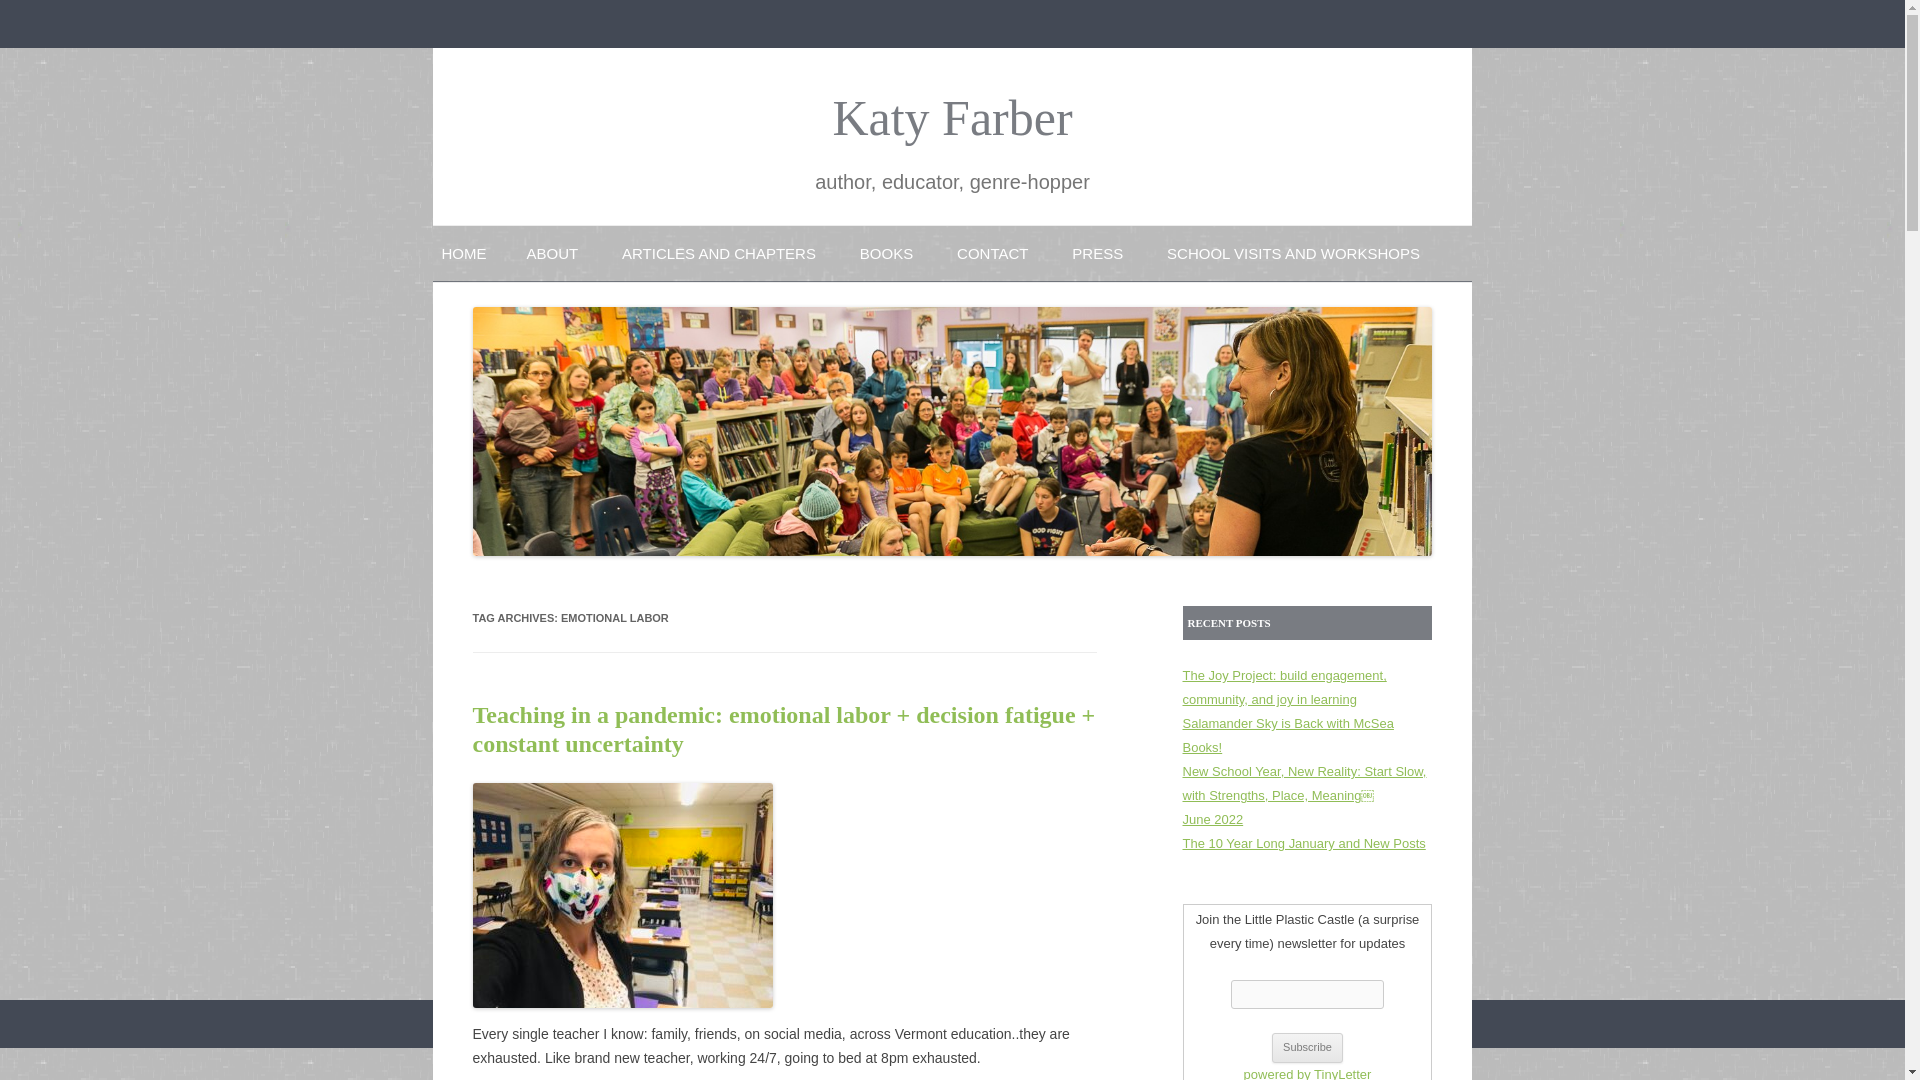  Describe the element at coordinates (1267, 301) in the screenshot. I see `PROFESSIONAL DEVELOPMENT` at that location.